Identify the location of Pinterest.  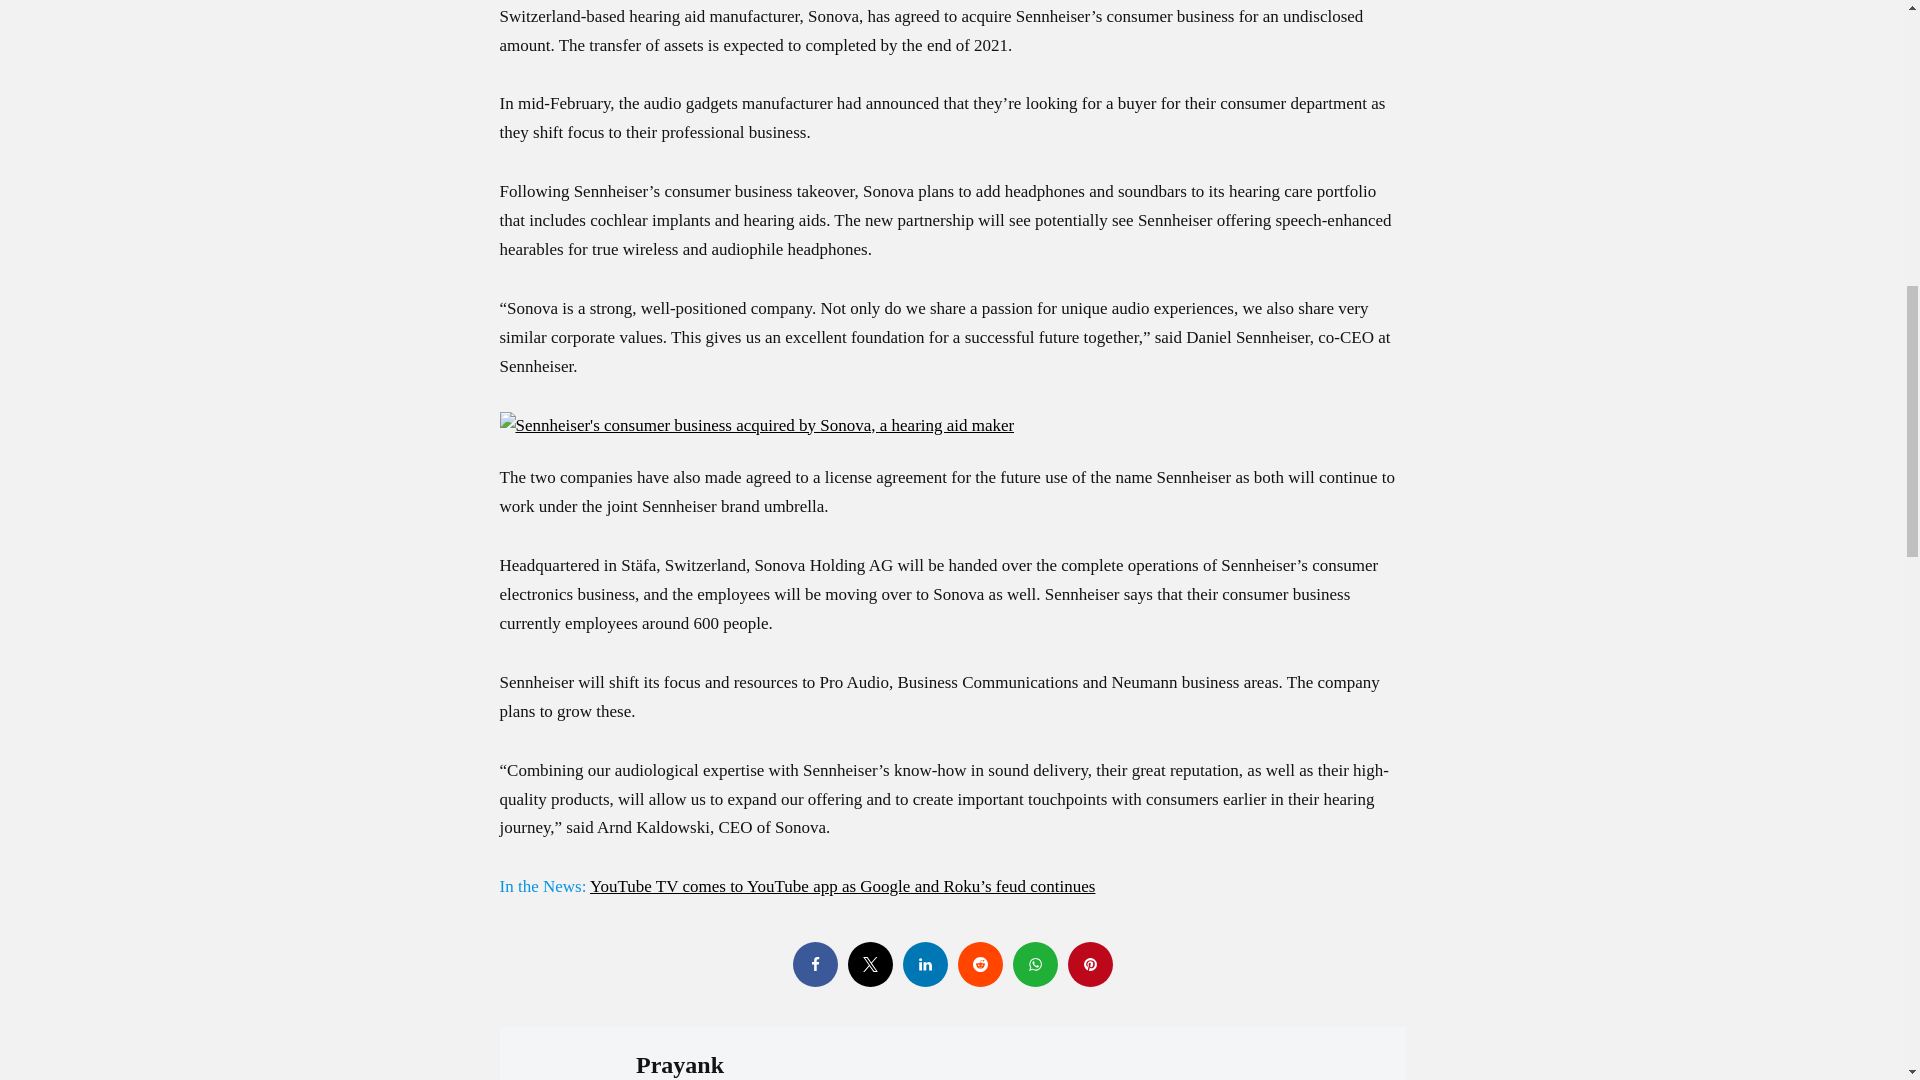
(1090, 964).